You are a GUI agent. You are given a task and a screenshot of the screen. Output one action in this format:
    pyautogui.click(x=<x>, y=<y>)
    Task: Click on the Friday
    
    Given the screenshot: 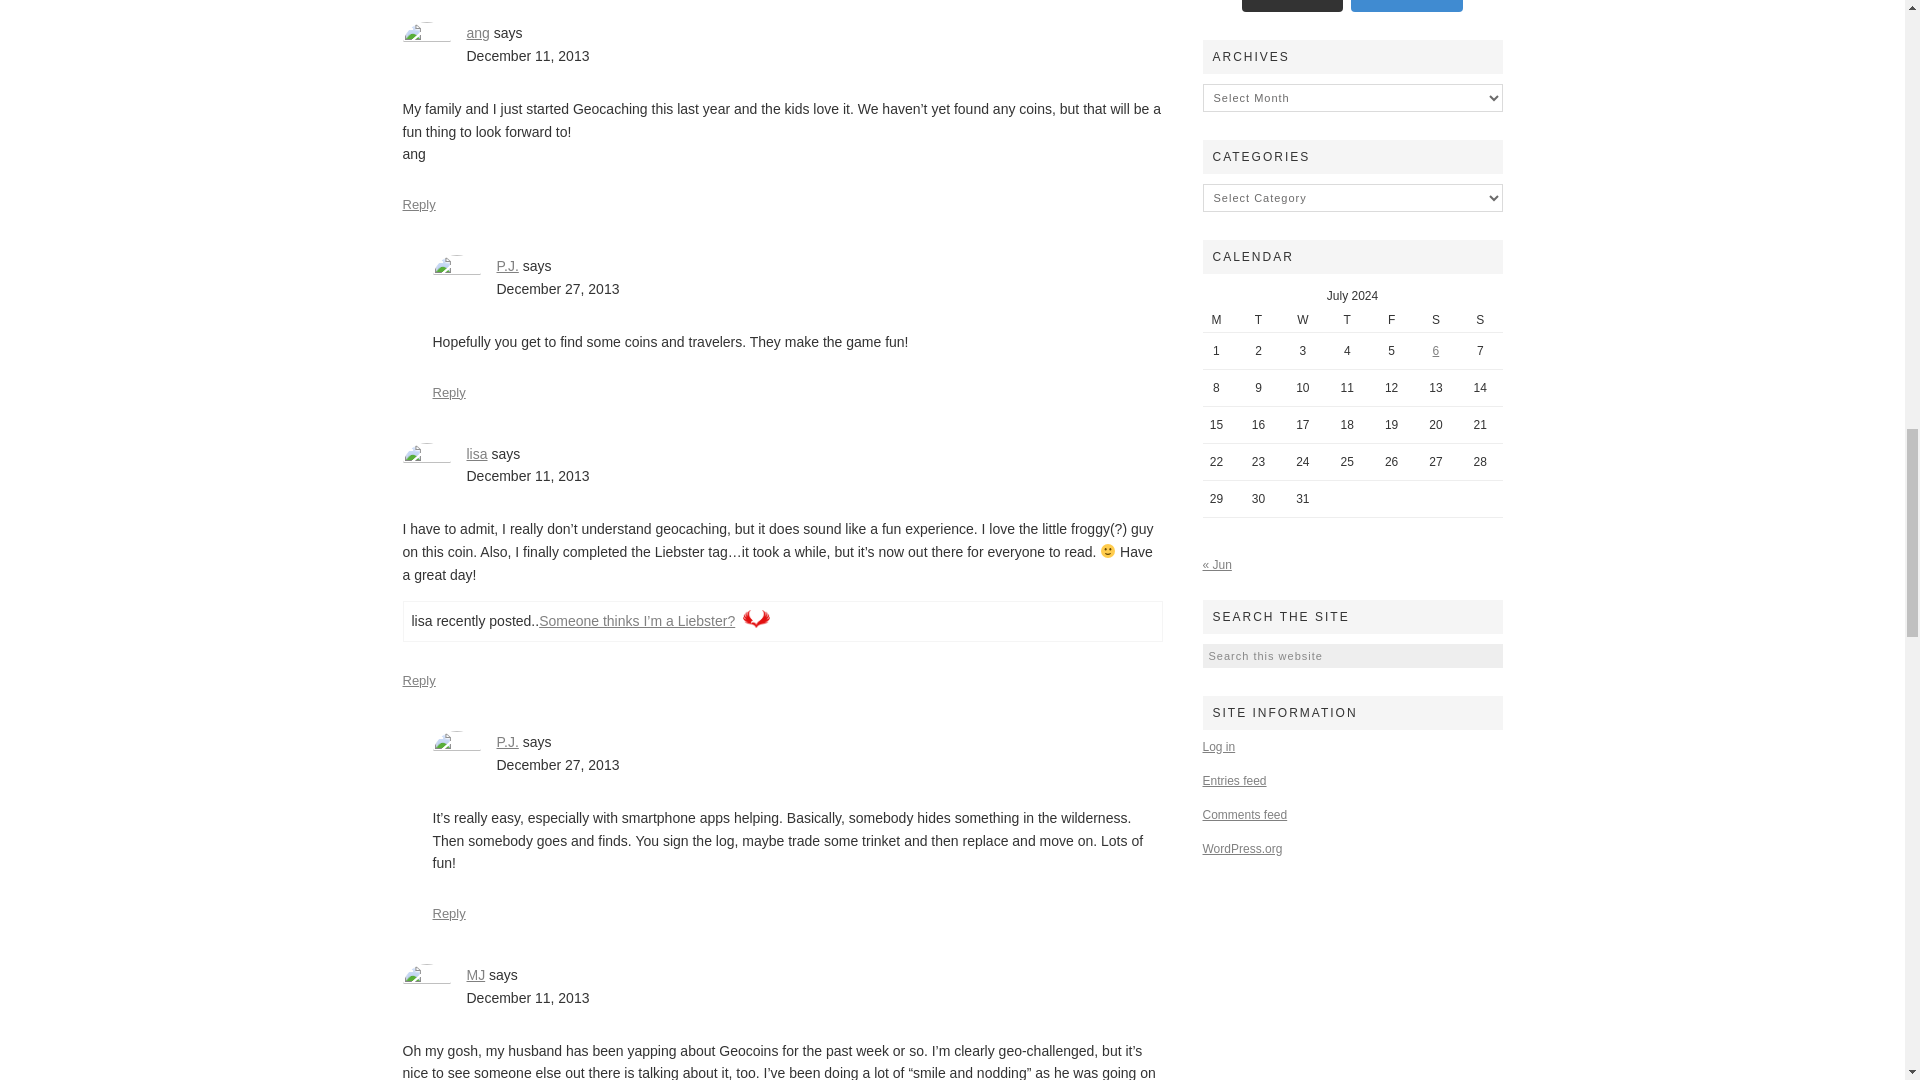 What is the action you would take?
    pyautogui.click(x=1390, y=320)
    